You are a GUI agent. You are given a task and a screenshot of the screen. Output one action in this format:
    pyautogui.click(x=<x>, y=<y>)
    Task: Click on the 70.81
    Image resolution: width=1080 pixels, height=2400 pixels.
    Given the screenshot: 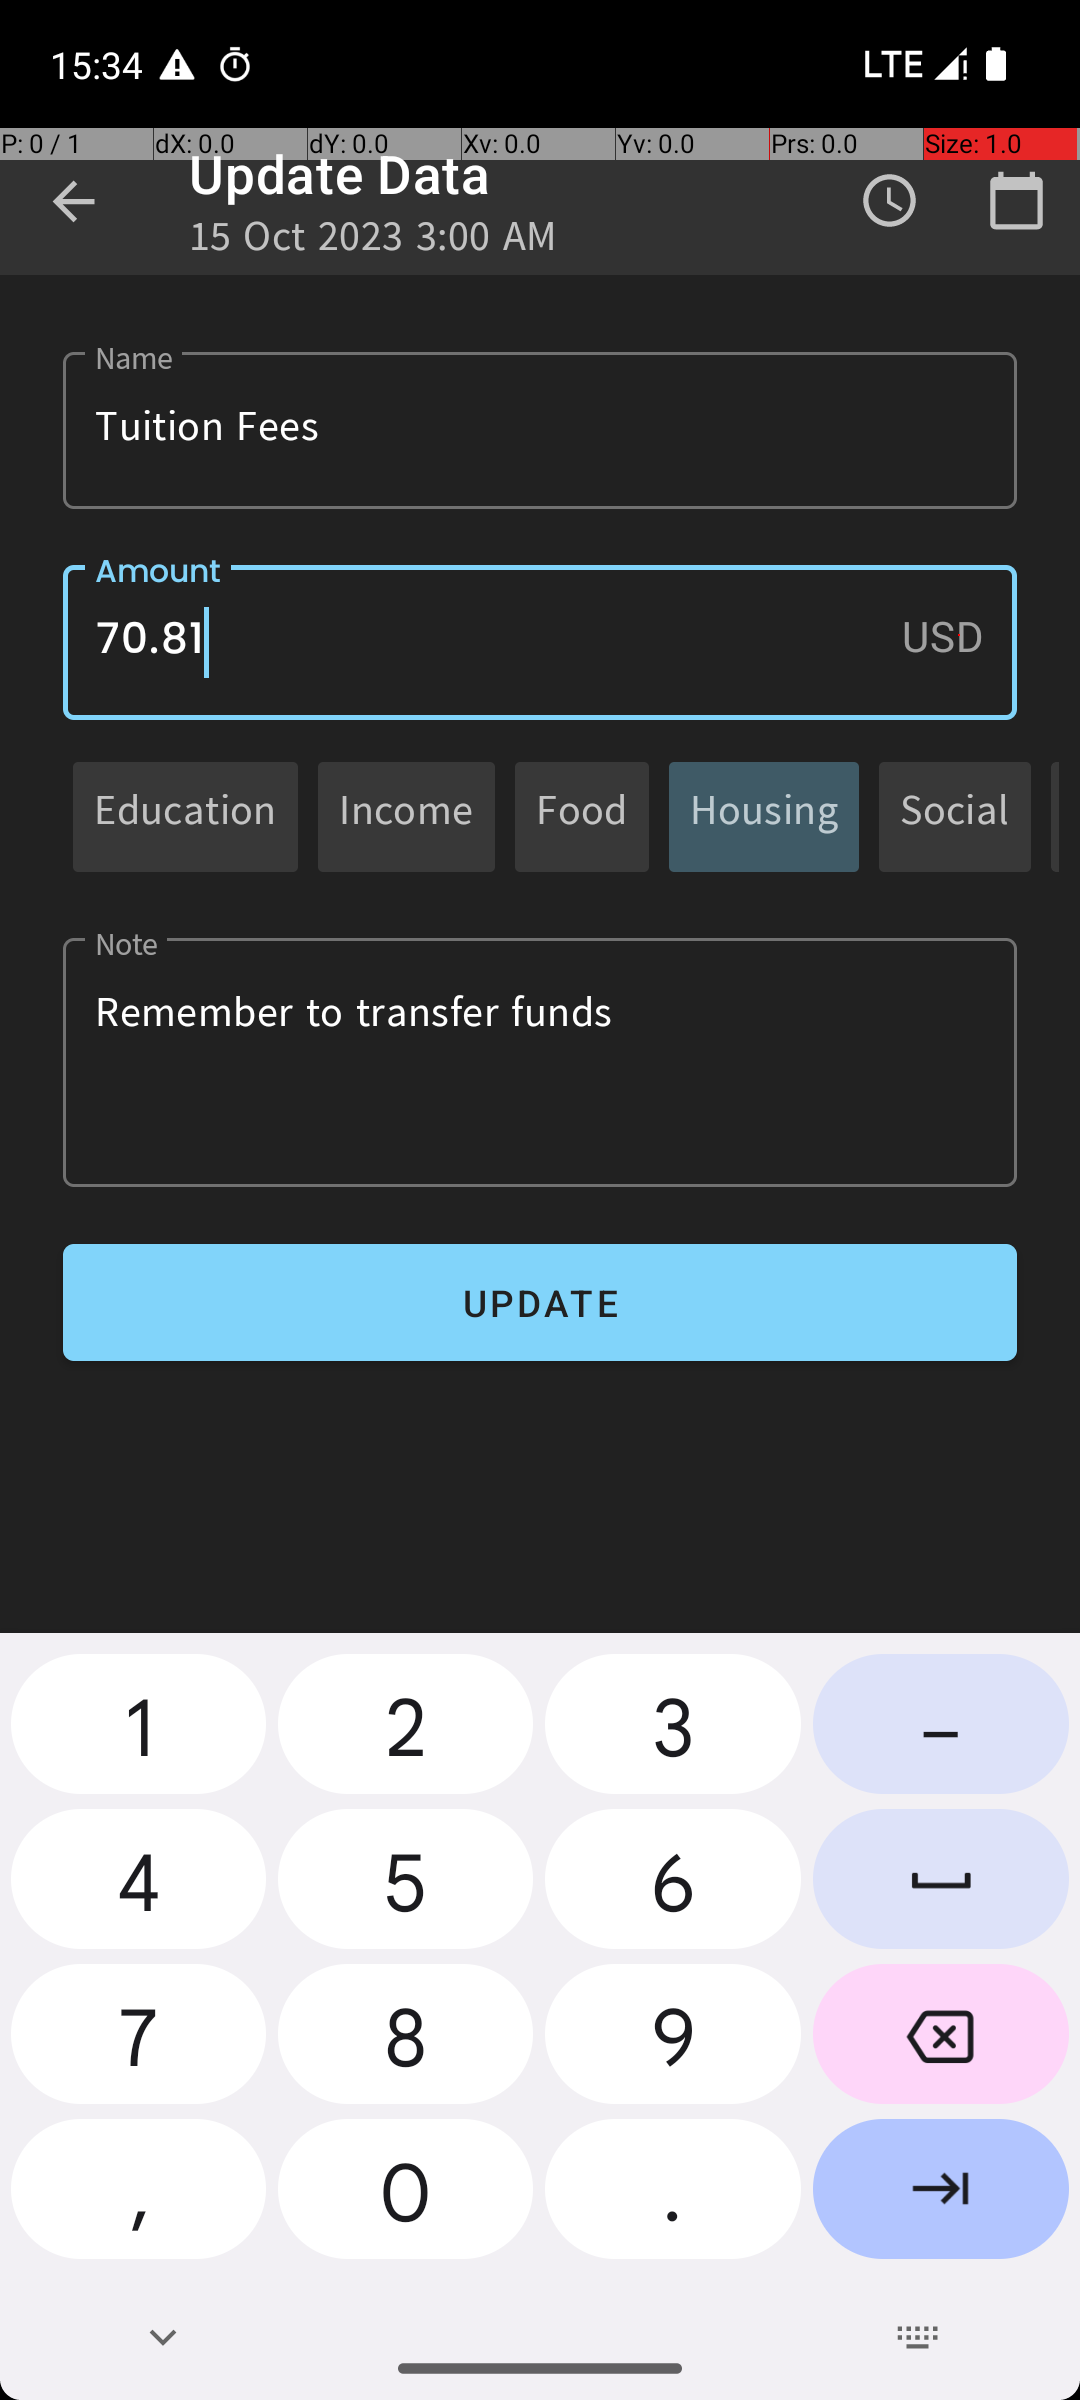 What is the action you would take?
    pyautogui.click(x=540, y=642)
    